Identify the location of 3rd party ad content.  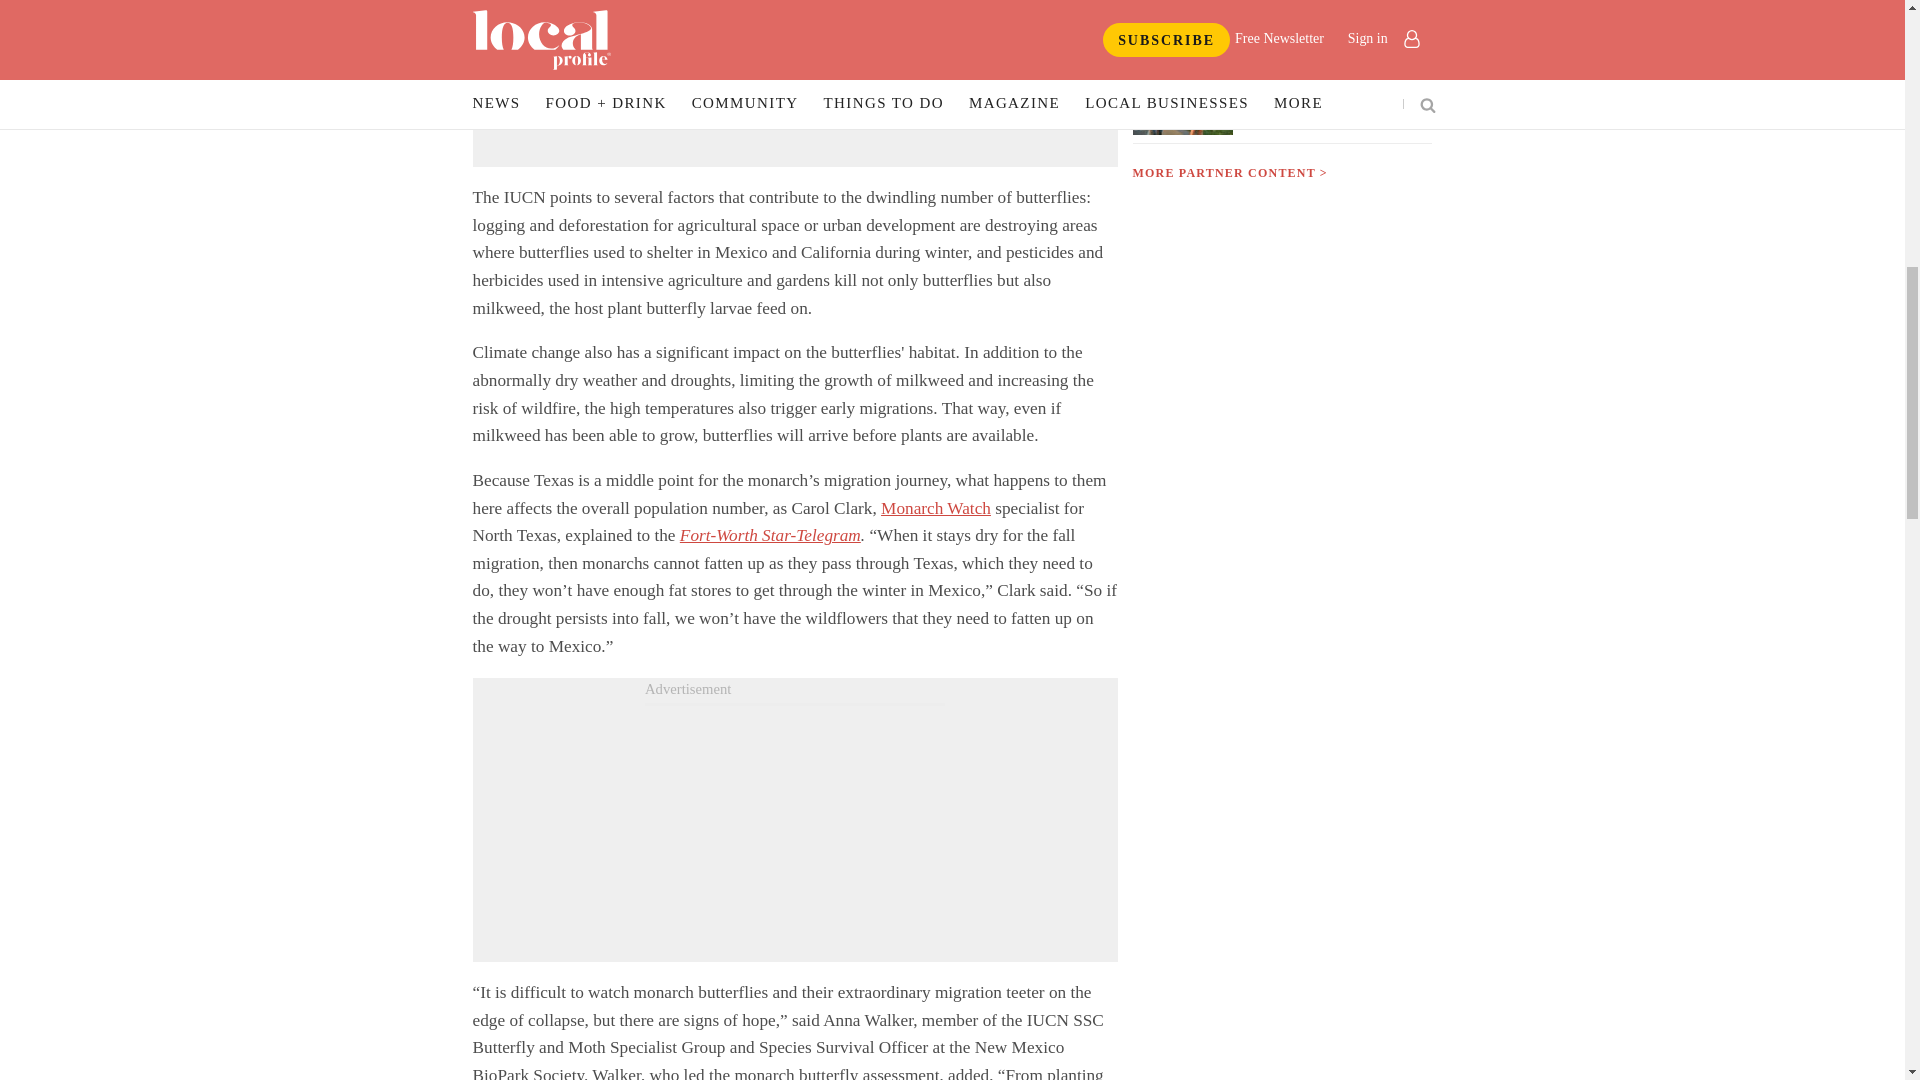
(794, 110).